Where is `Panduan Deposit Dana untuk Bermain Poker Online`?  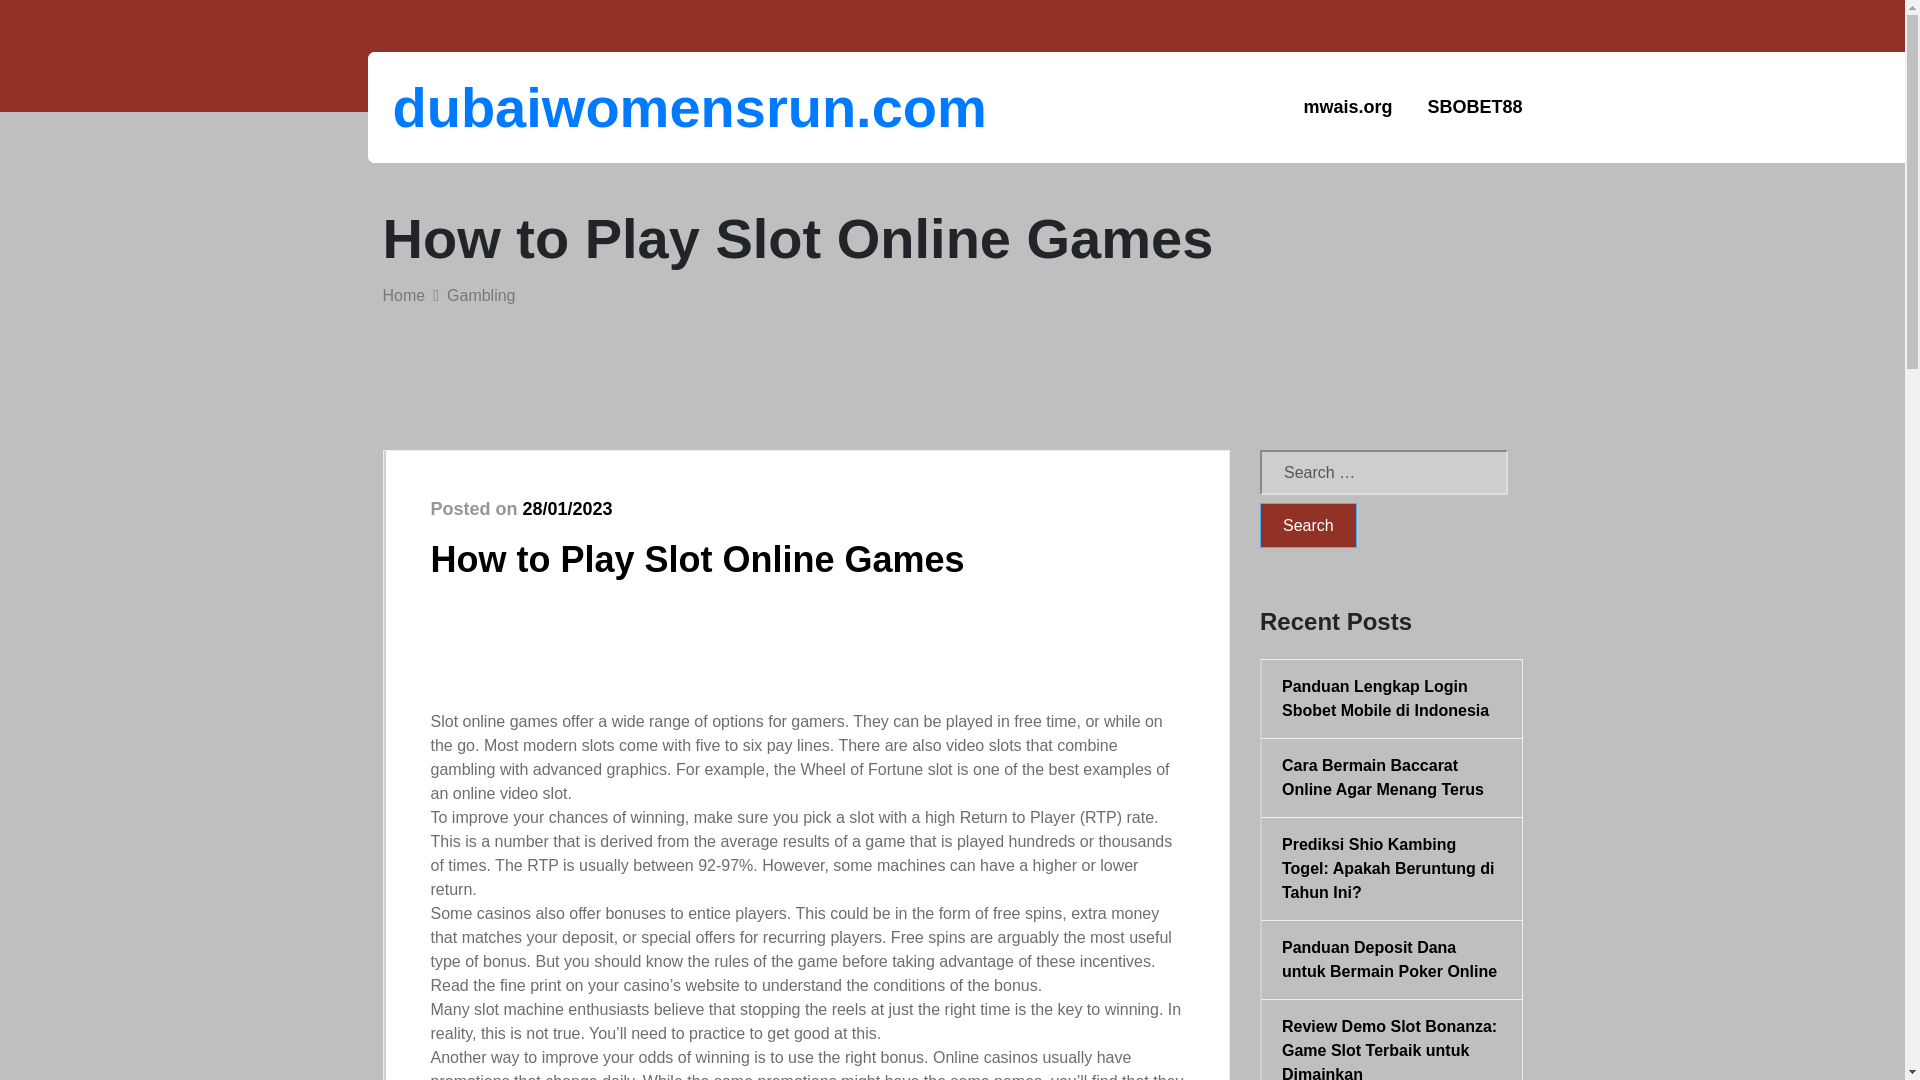 Panduan Deposit Dana untuk Bermain Poker Online is located at coordinates (1392, 960).